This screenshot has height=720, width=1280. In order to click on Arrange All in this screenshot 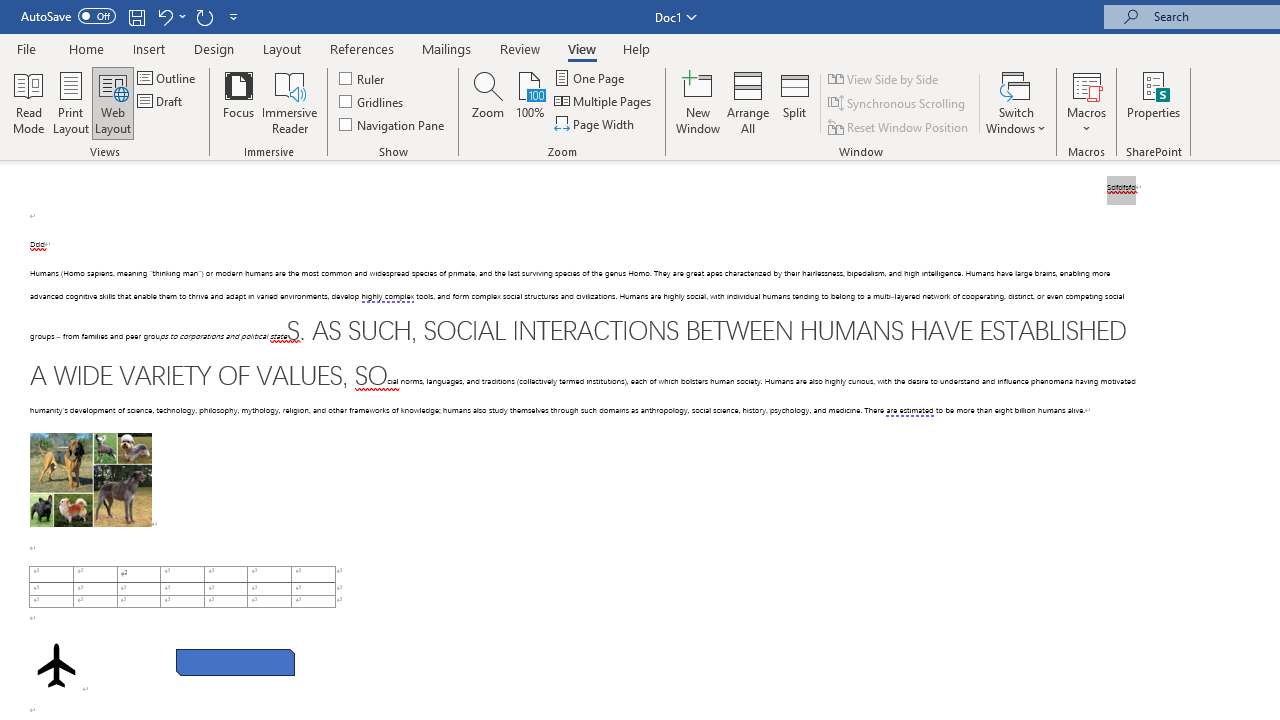, I will do `click(748, 102)`.